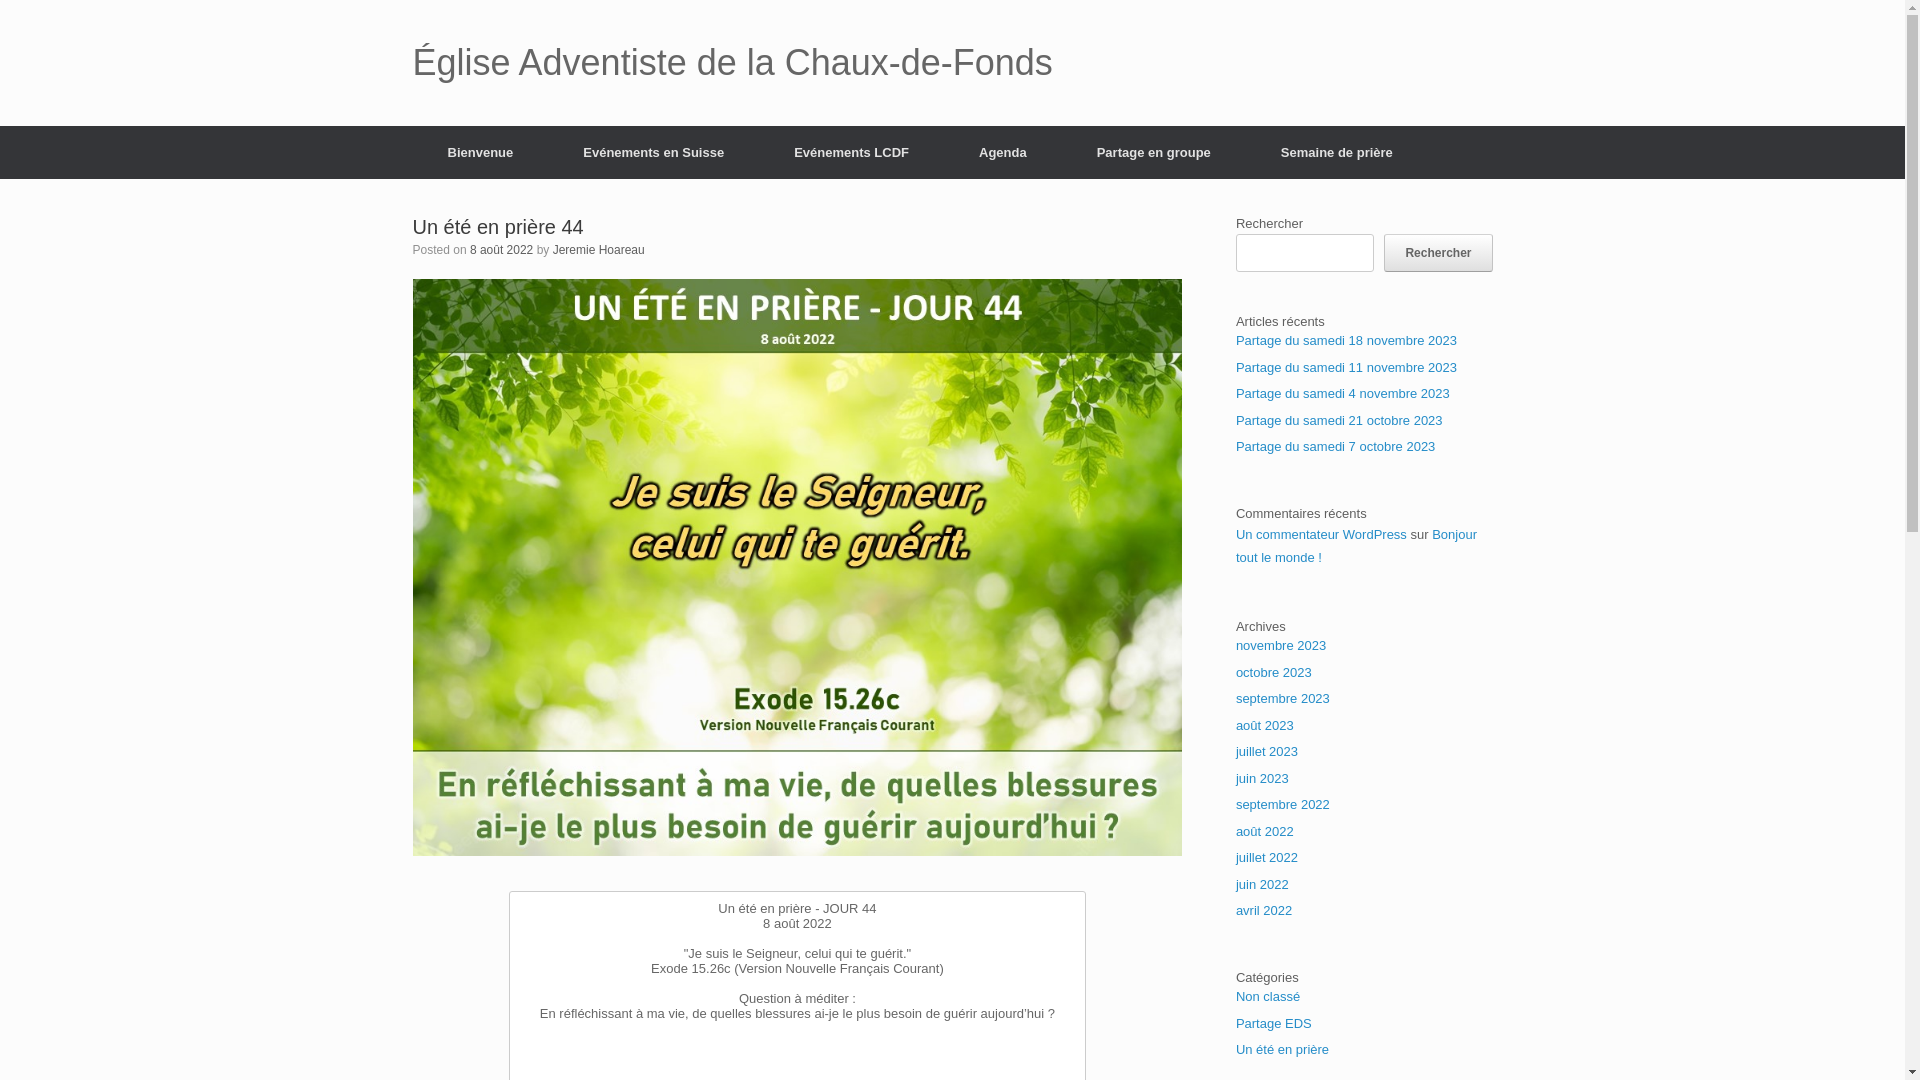  Describe the element at coordinates (1262, 884) in the screenshot. I see `juin 2022` at that location.